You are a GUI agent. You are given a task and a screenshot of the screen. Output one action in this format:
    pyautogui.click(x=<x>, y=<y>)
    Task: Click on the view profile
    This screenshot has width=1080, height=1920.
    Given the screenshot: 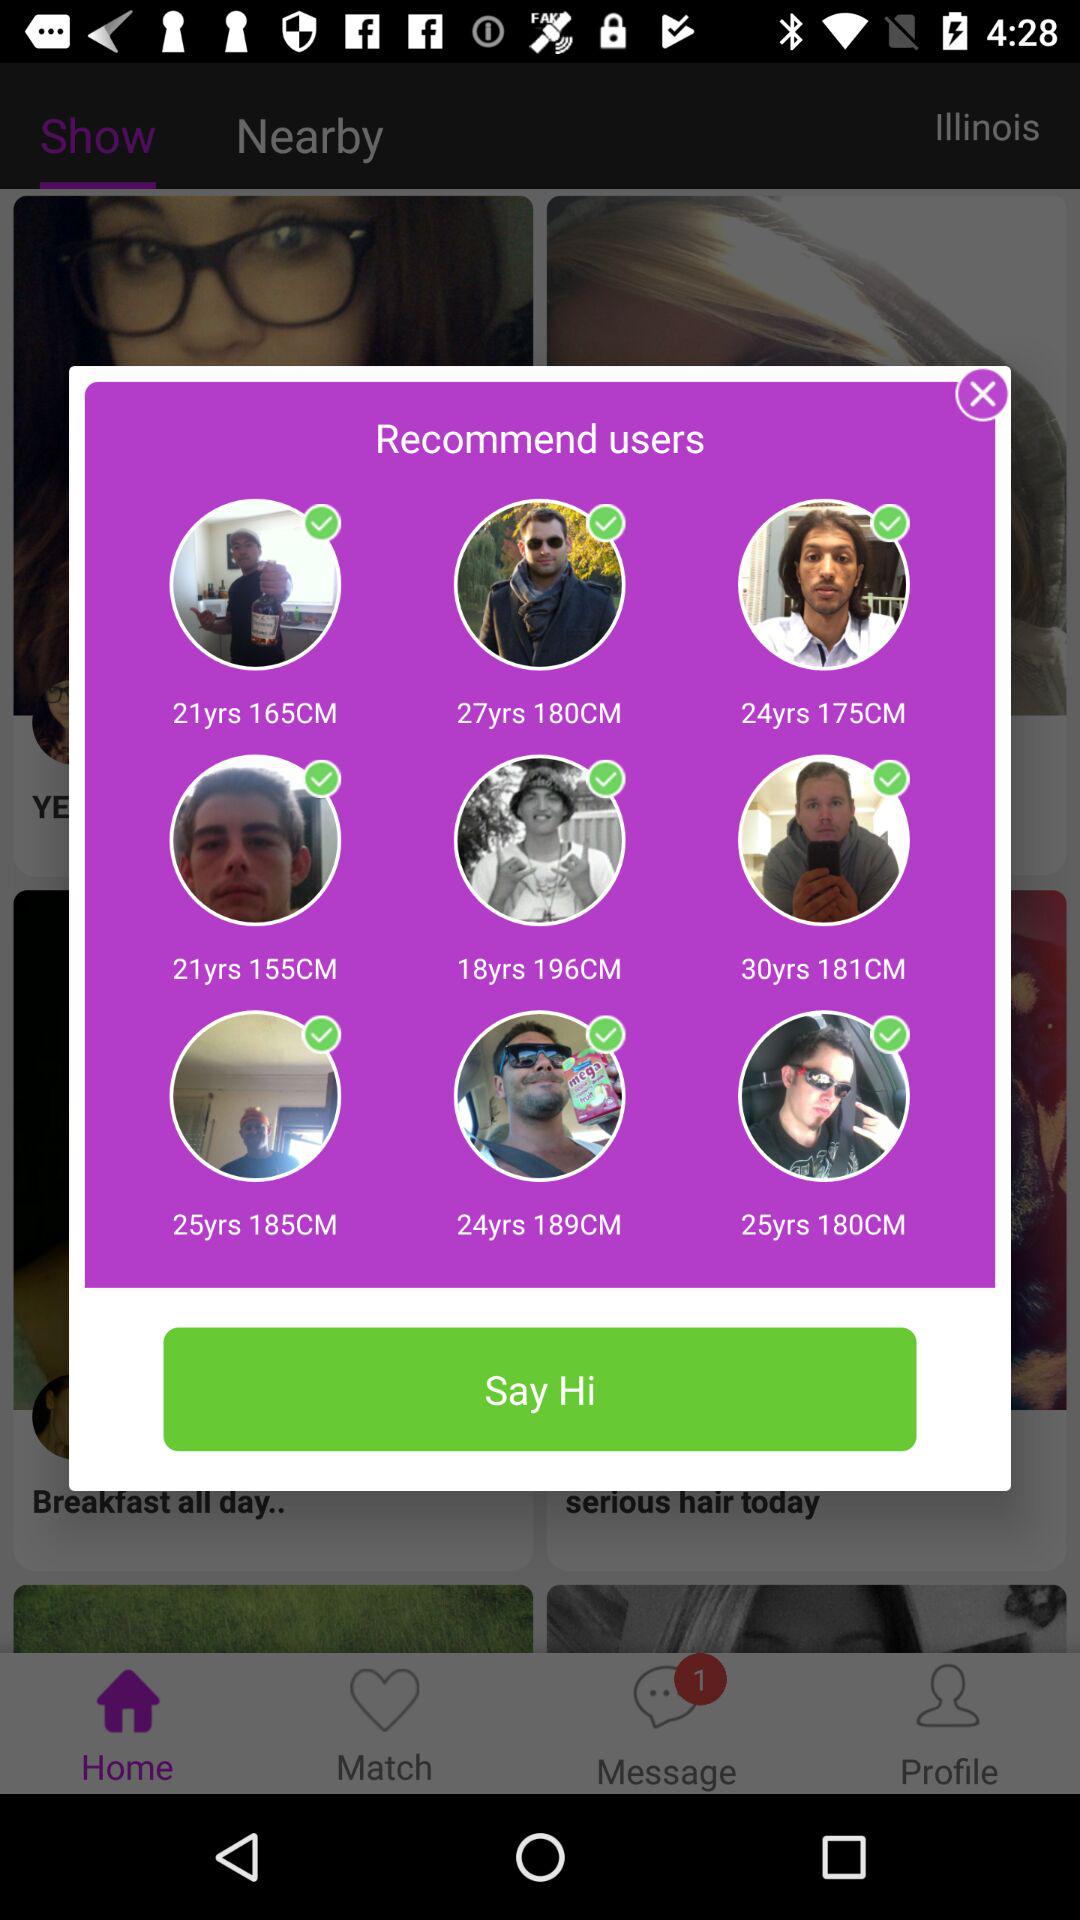 What is the action you would take?
    pyautogui.click(x=605, y=523)
    